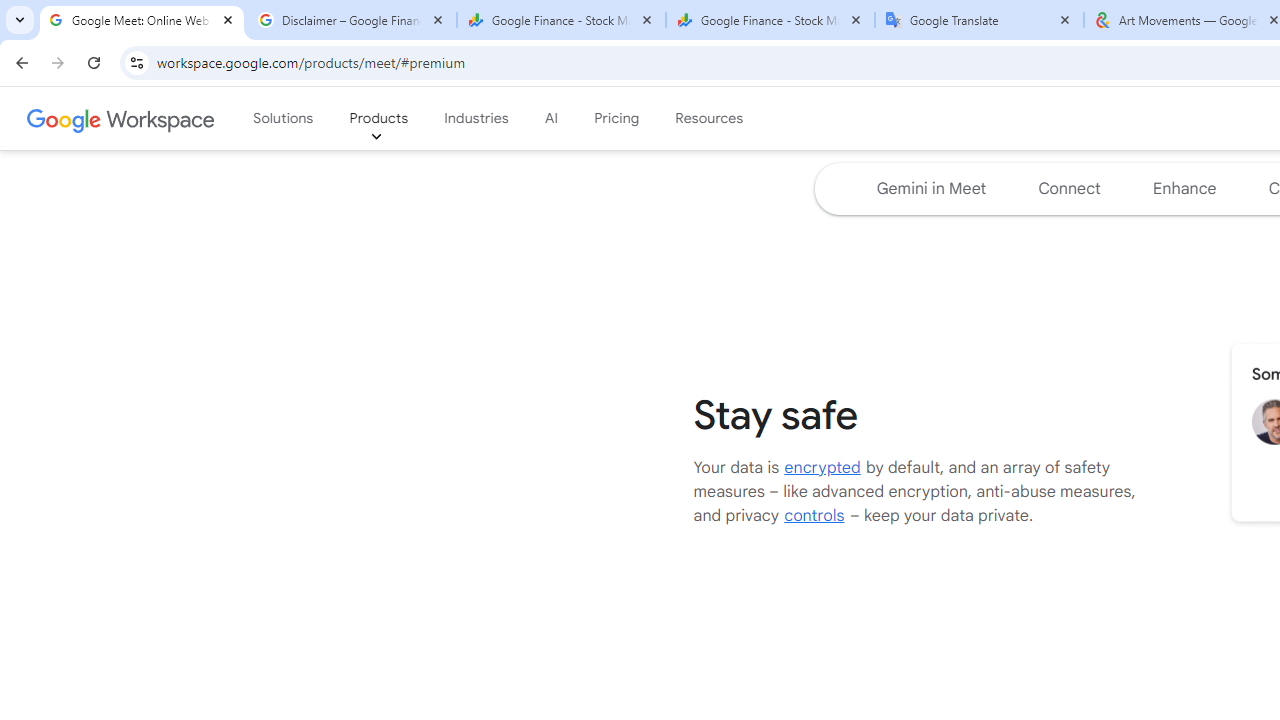 The width and height of the screenshot is (1280, 720). I want to click on Google Translate, so click(980, 20).